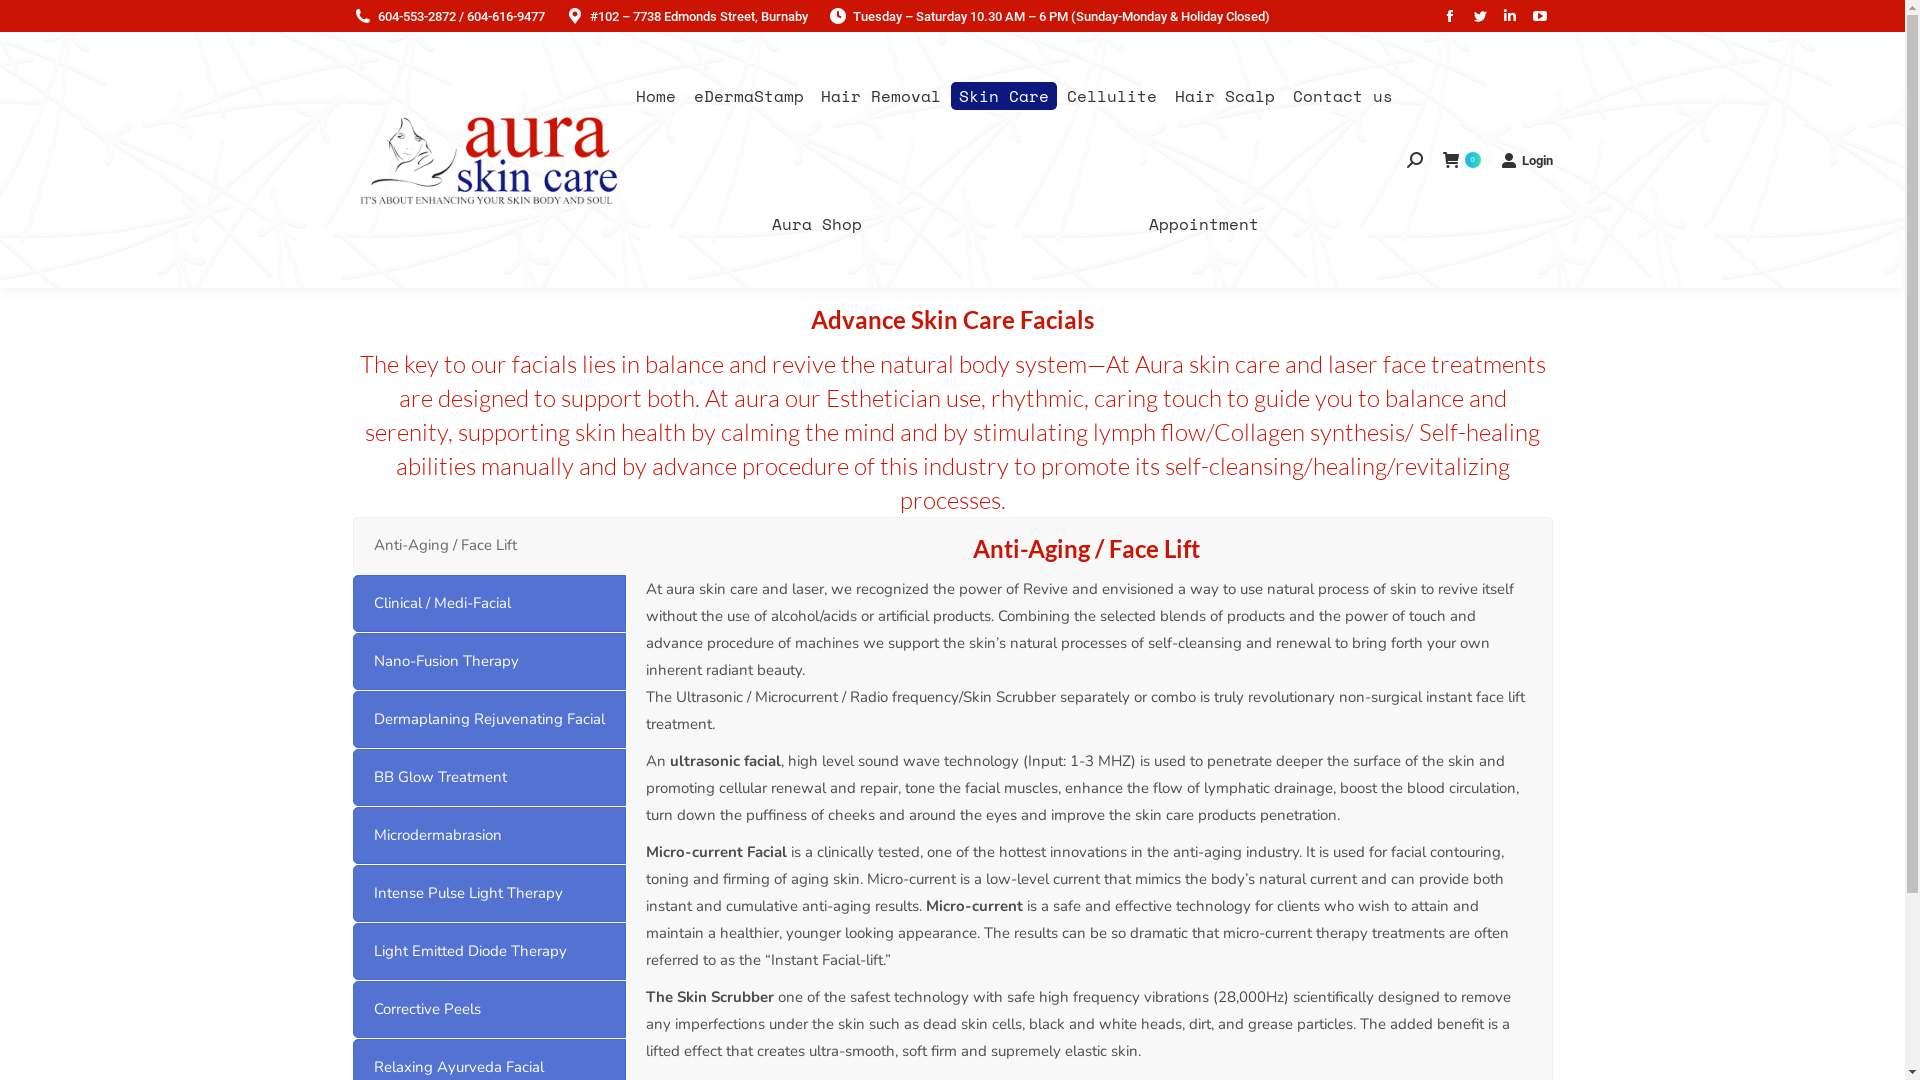 The width and height of the screenshot is (1920, 1080). Describe the element at coordinates (31, 22) in the screenshot. I see `Go!` at that location.